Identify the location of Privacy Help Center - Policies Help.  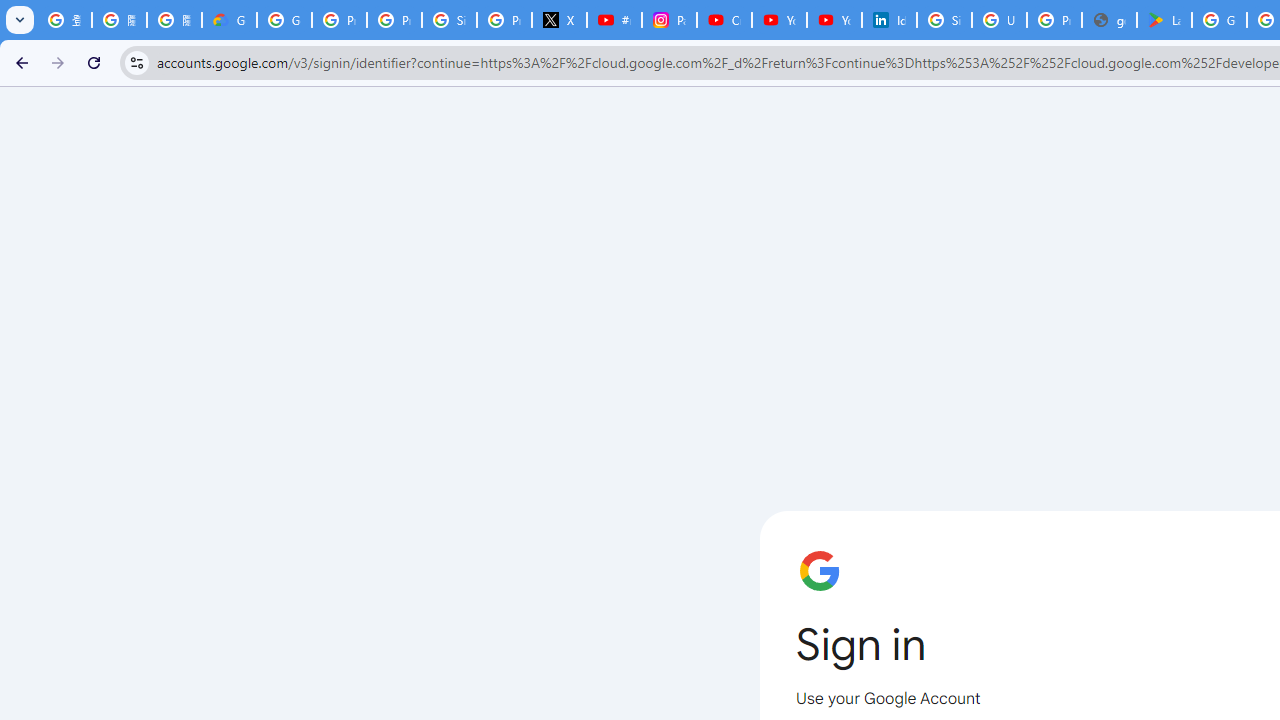
(394, 20).